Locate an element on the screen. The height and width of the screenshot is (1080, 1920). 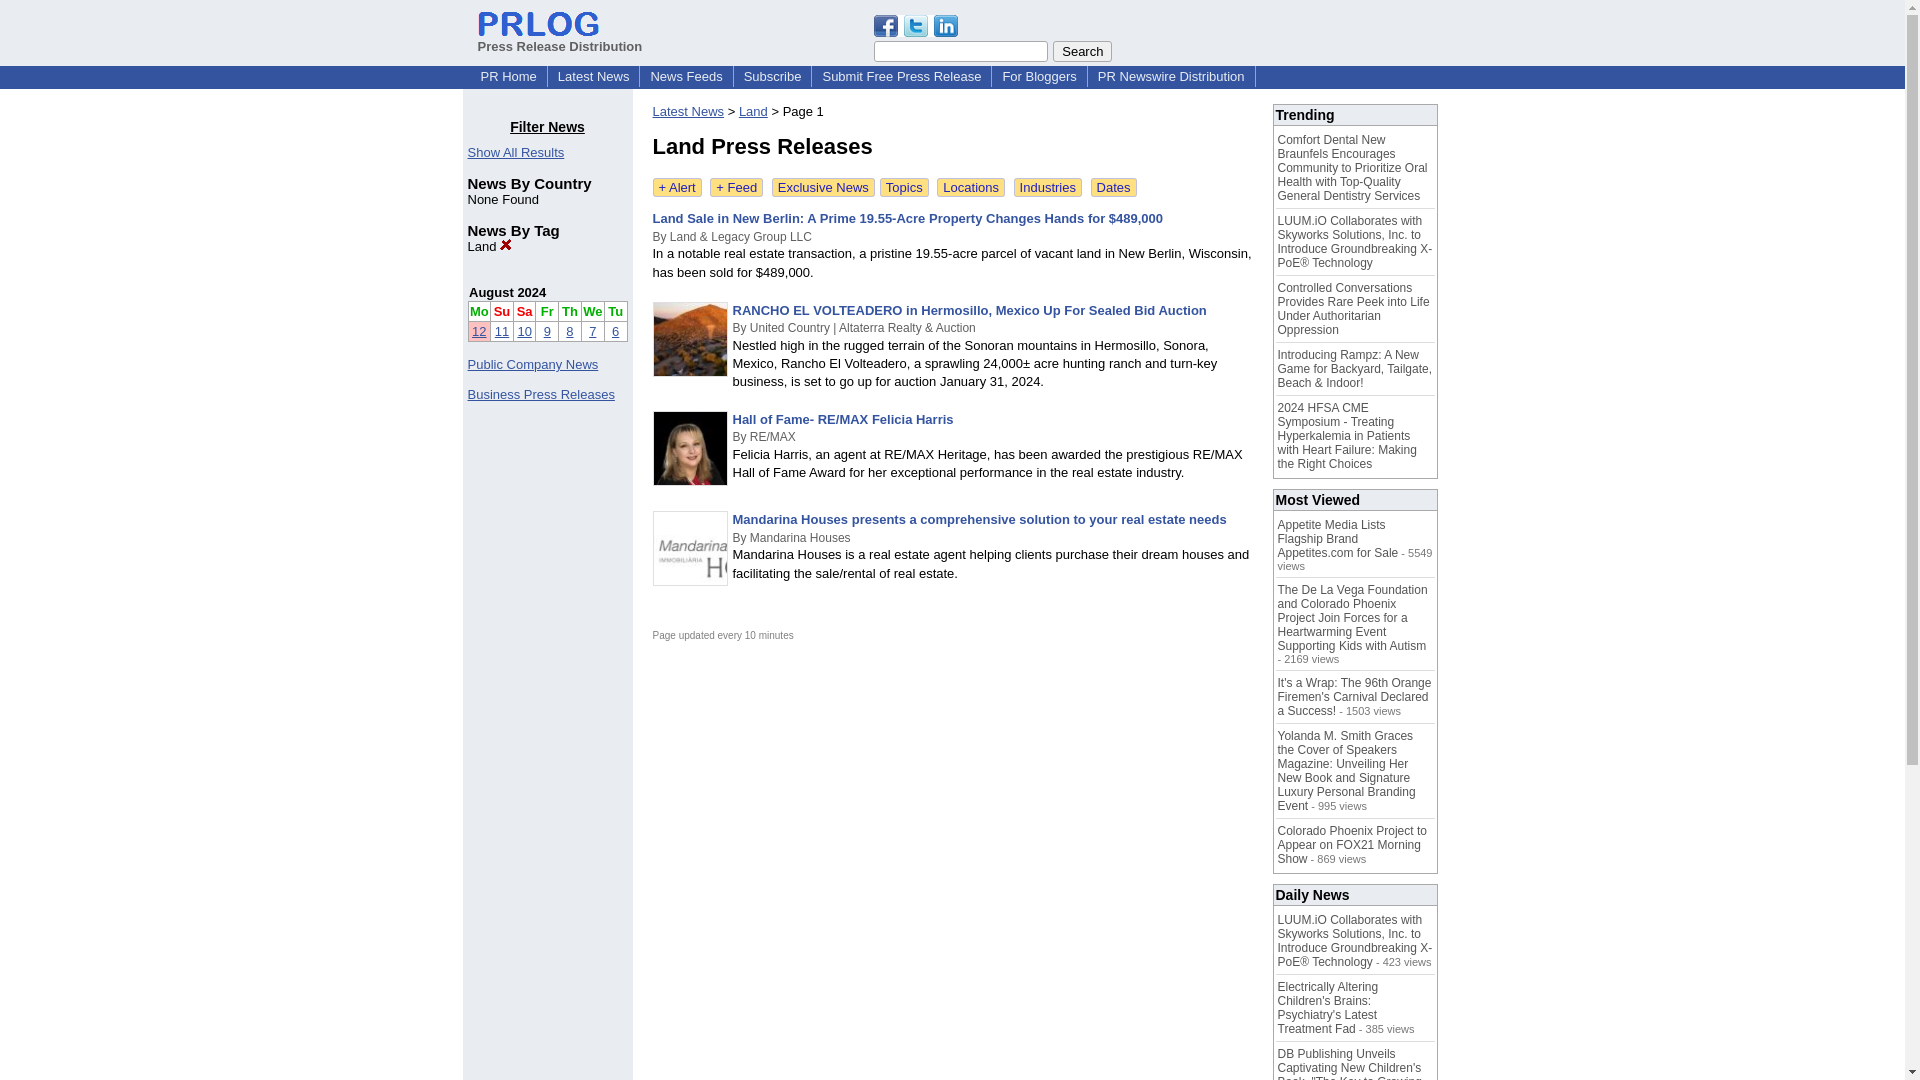
12 is located at coordinates (478, 332).